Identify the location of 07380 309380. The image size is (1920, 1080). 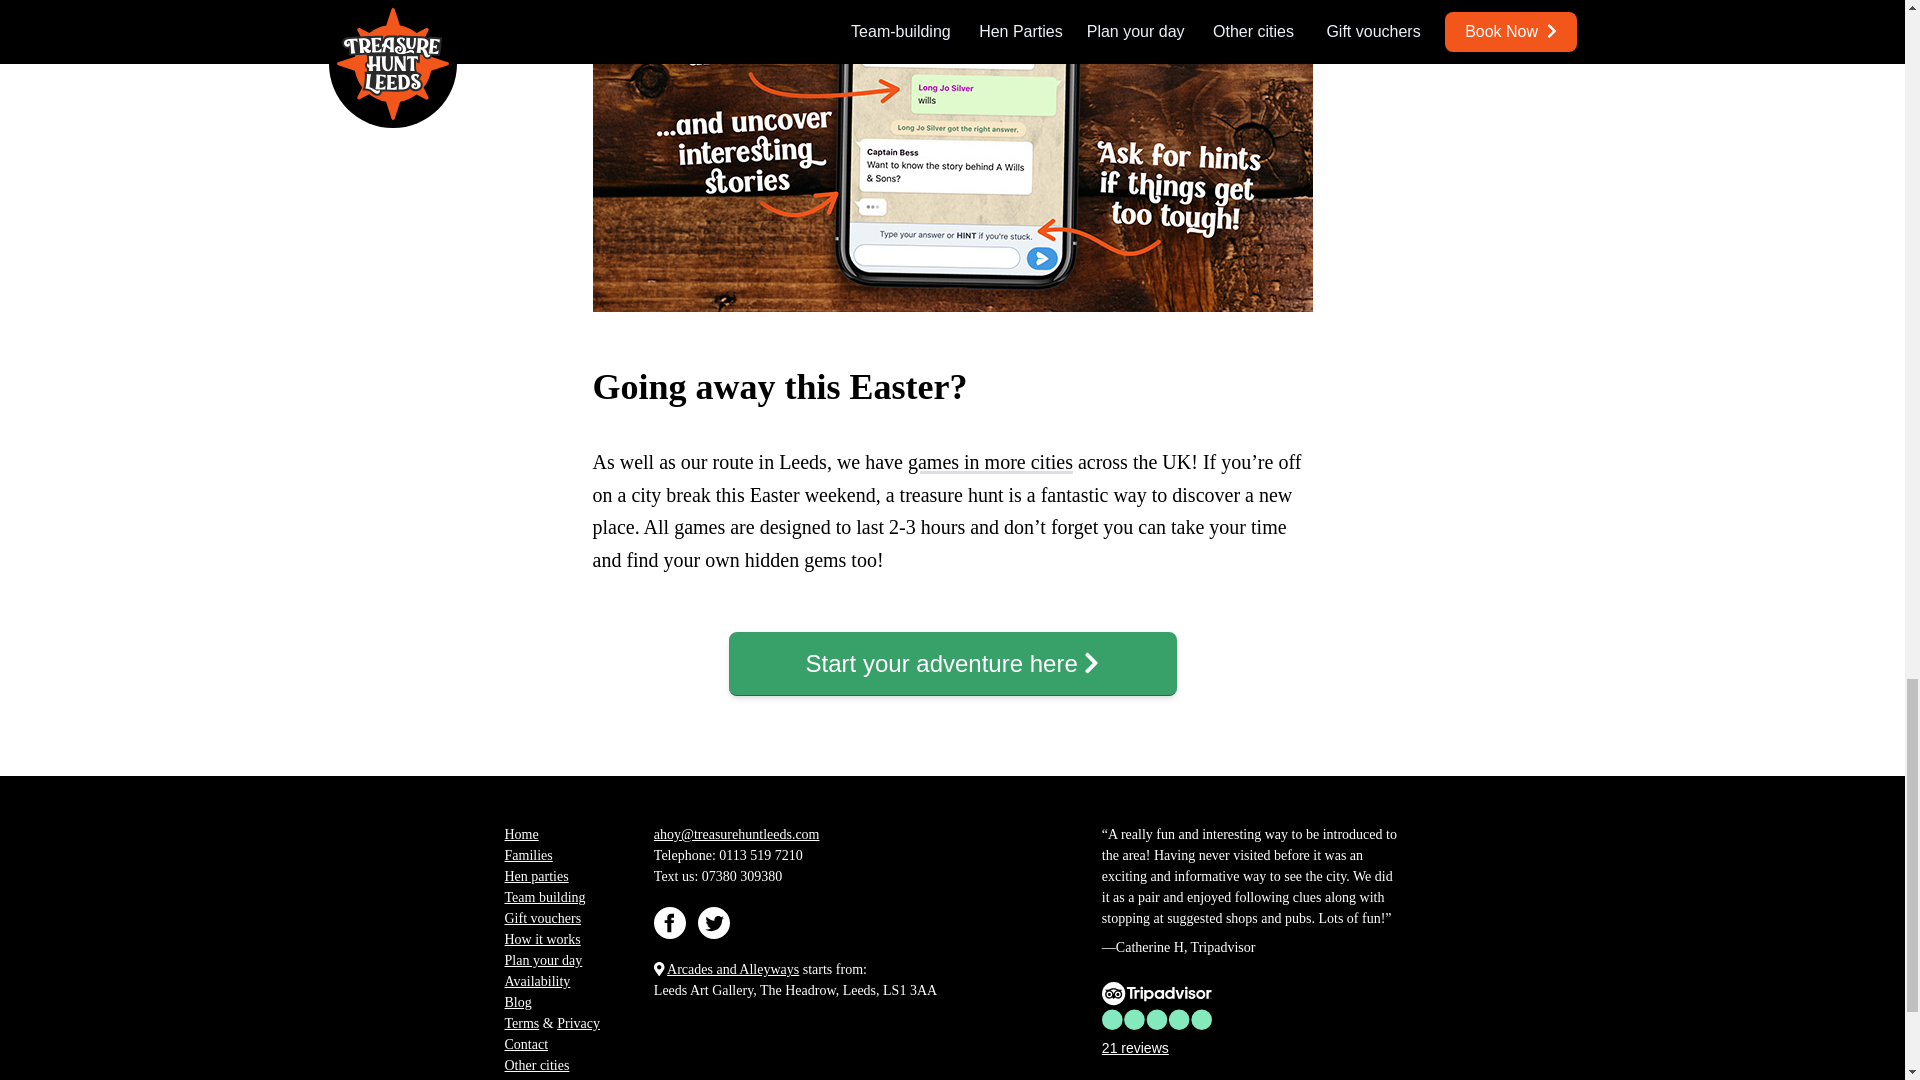
(742, 876).